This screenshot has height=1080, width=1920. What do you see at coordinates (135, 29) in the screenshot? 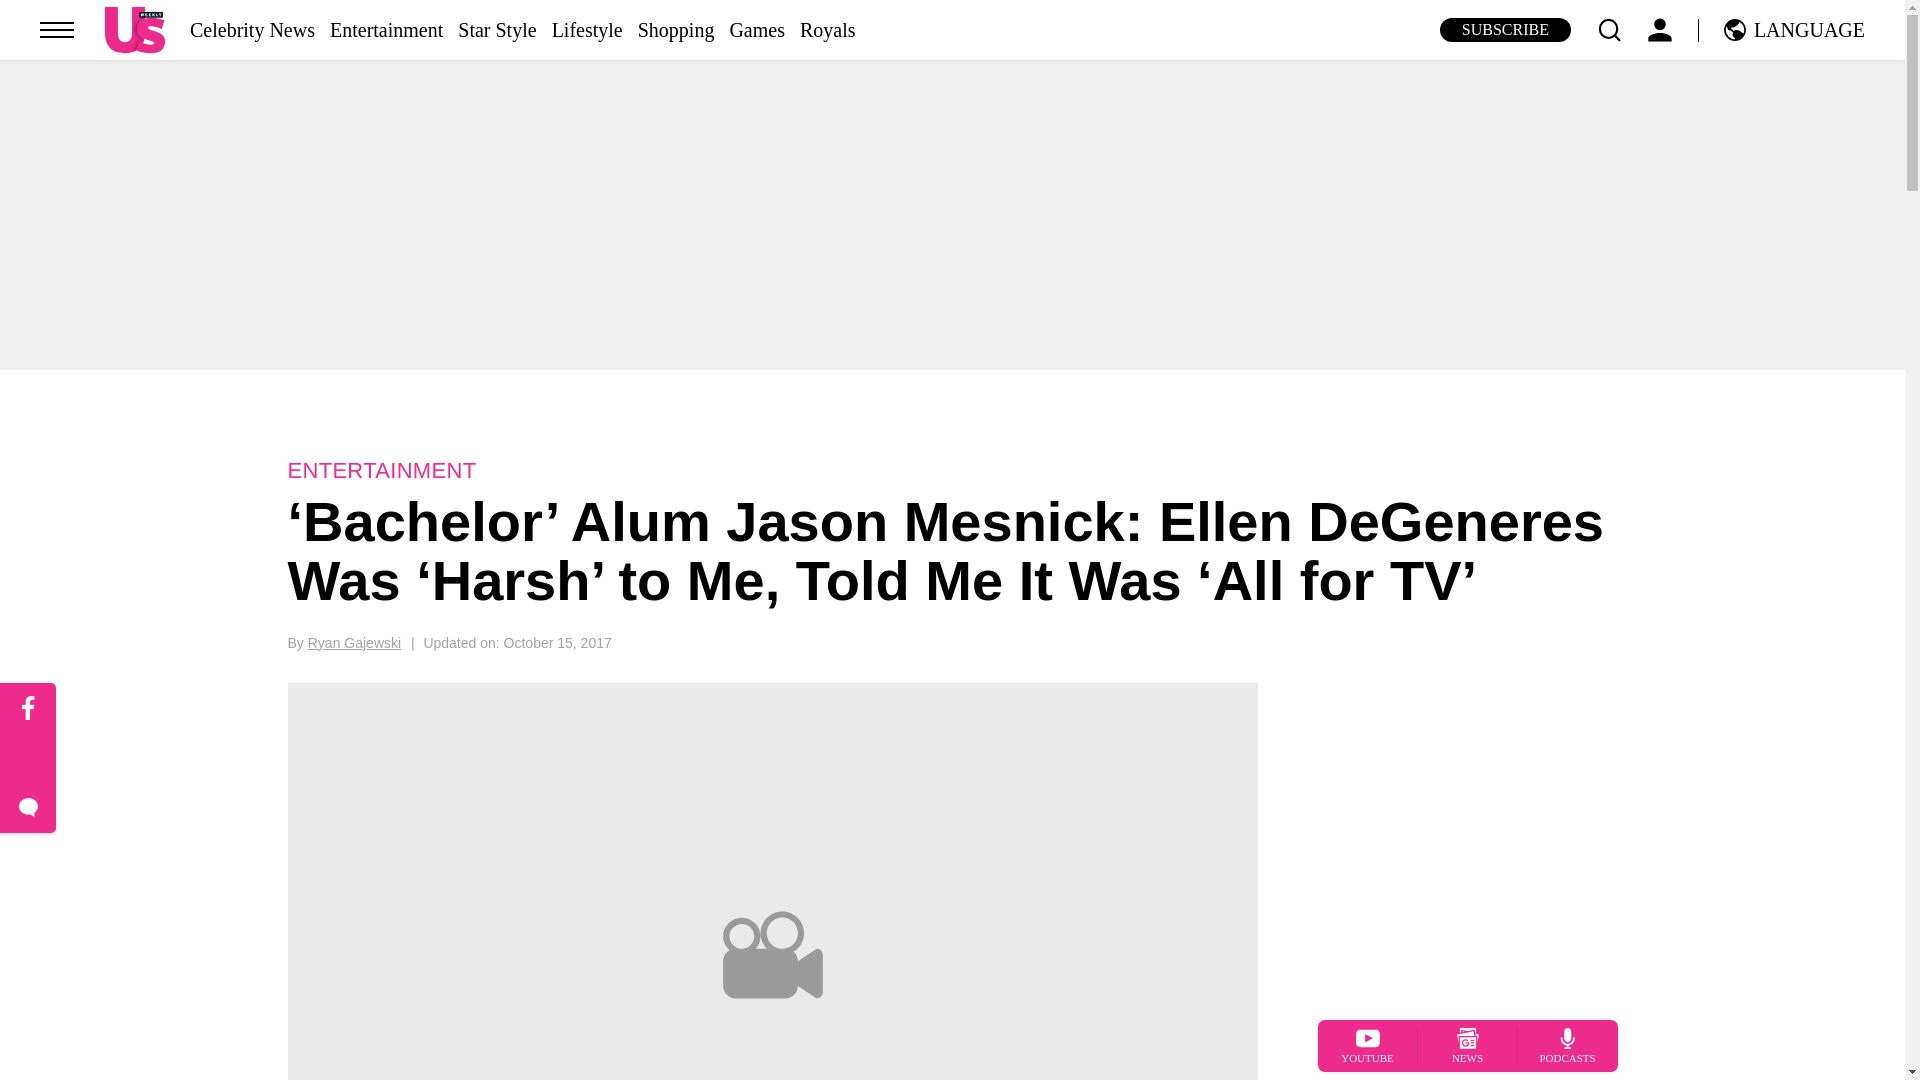
I see `Us Weekly Magazine` at bounding box center [135, 29].